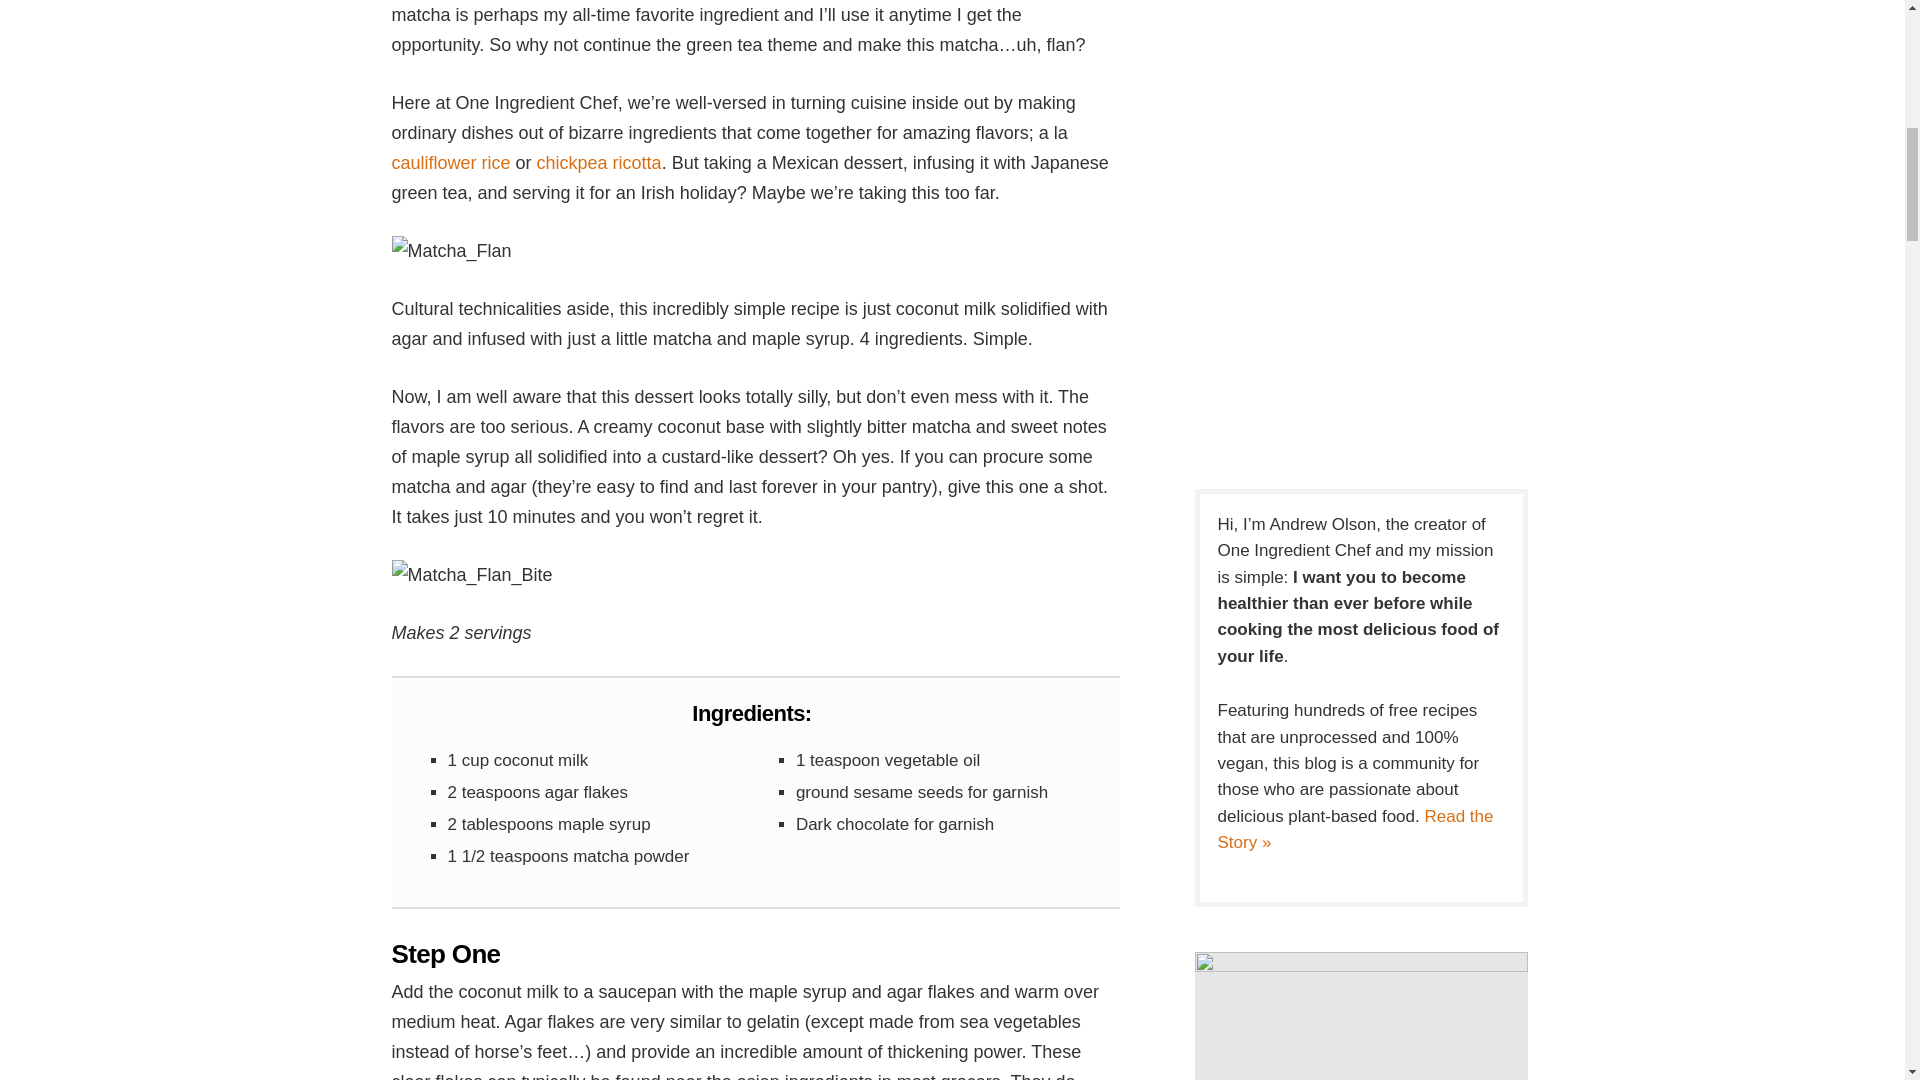  Describe the element at coordinates (450, 162) in the screenshot. I see `cauliflower rice` at that location.